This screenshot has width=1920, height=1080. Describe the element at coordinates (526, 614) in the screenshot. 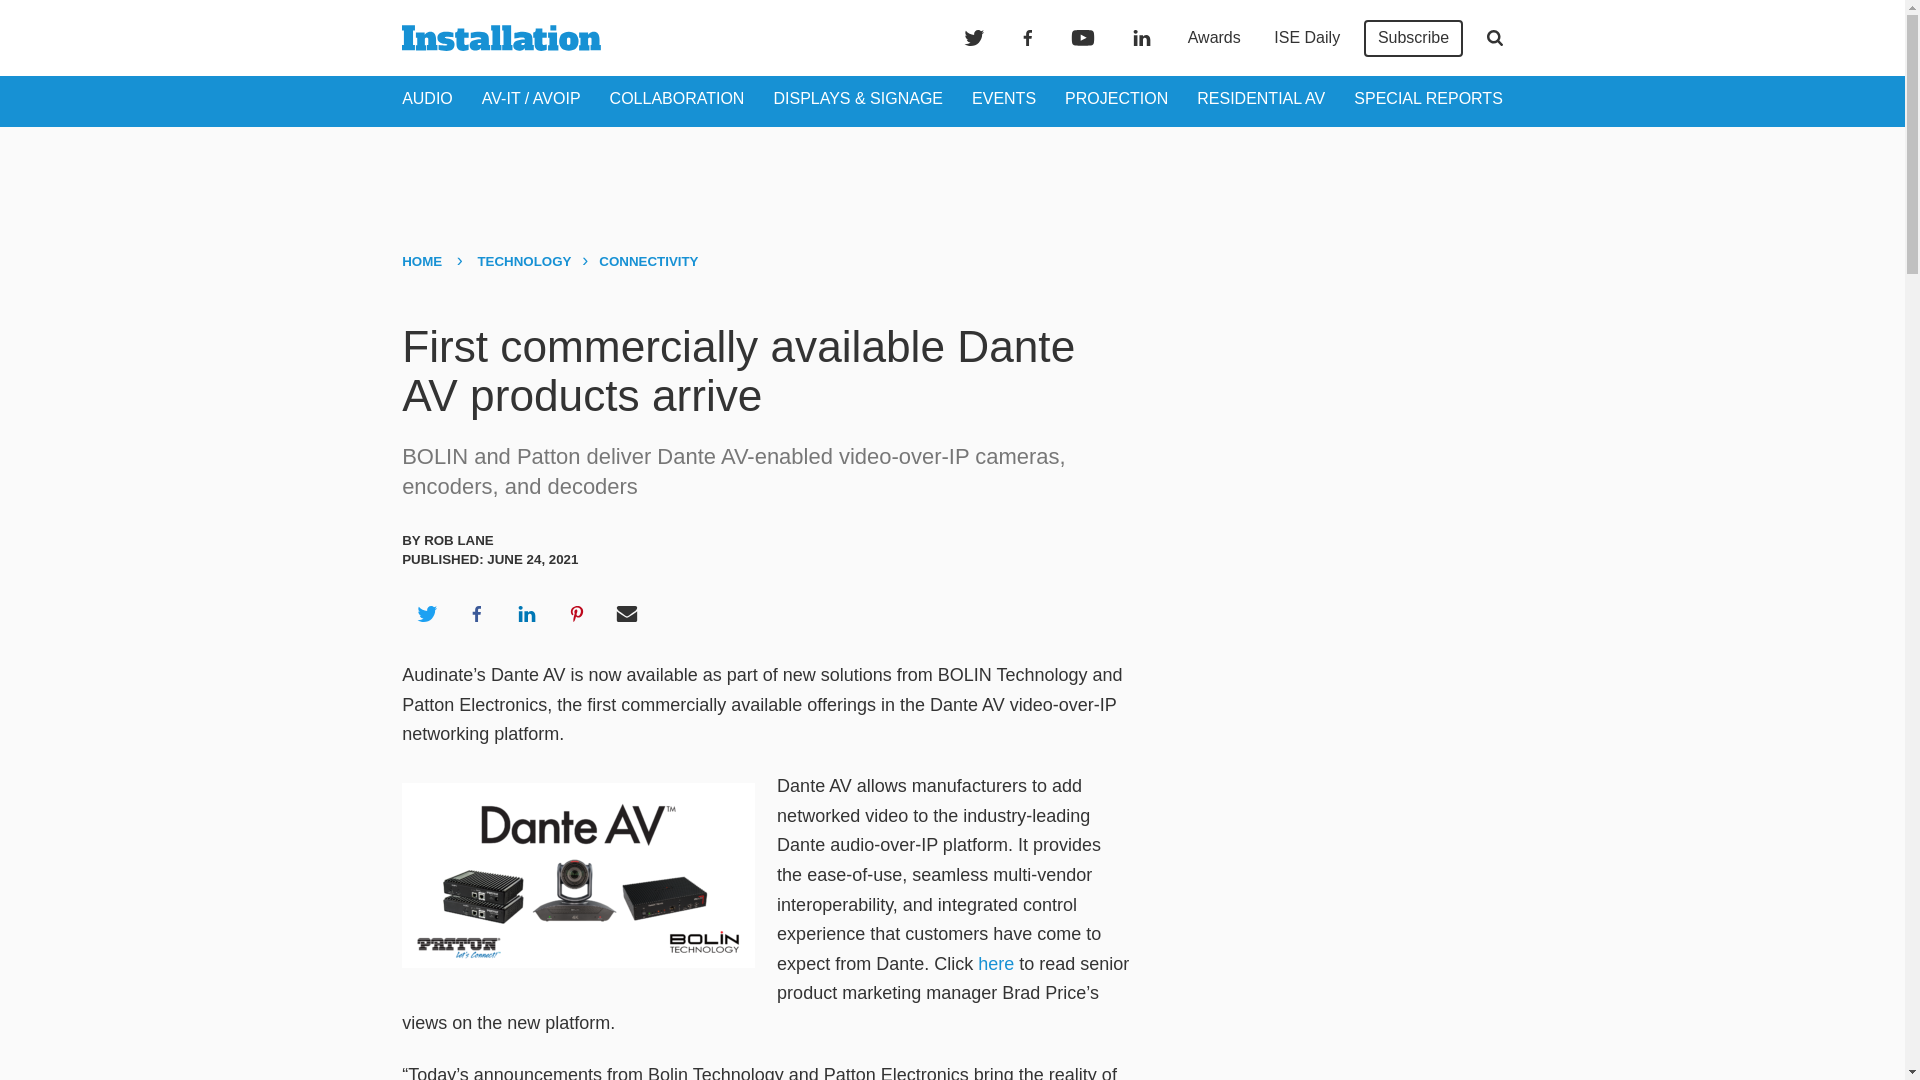

I see `Share on LinkedIn` at that location.